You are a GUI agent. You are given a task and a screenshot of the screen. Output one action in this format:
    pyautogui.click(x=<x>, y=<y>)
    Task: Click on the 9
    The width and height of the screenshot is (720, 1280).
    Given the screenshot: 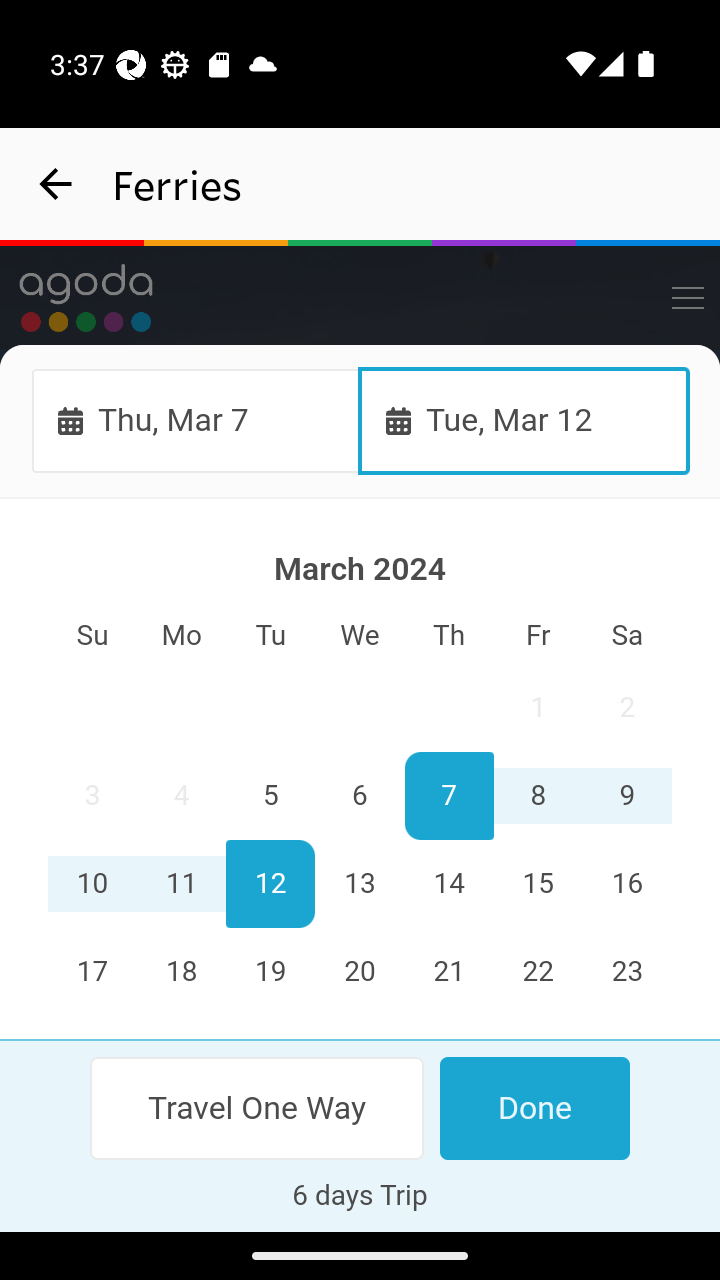 What is the action you would take?
    pyautogui.click(x=626, y=797)
    